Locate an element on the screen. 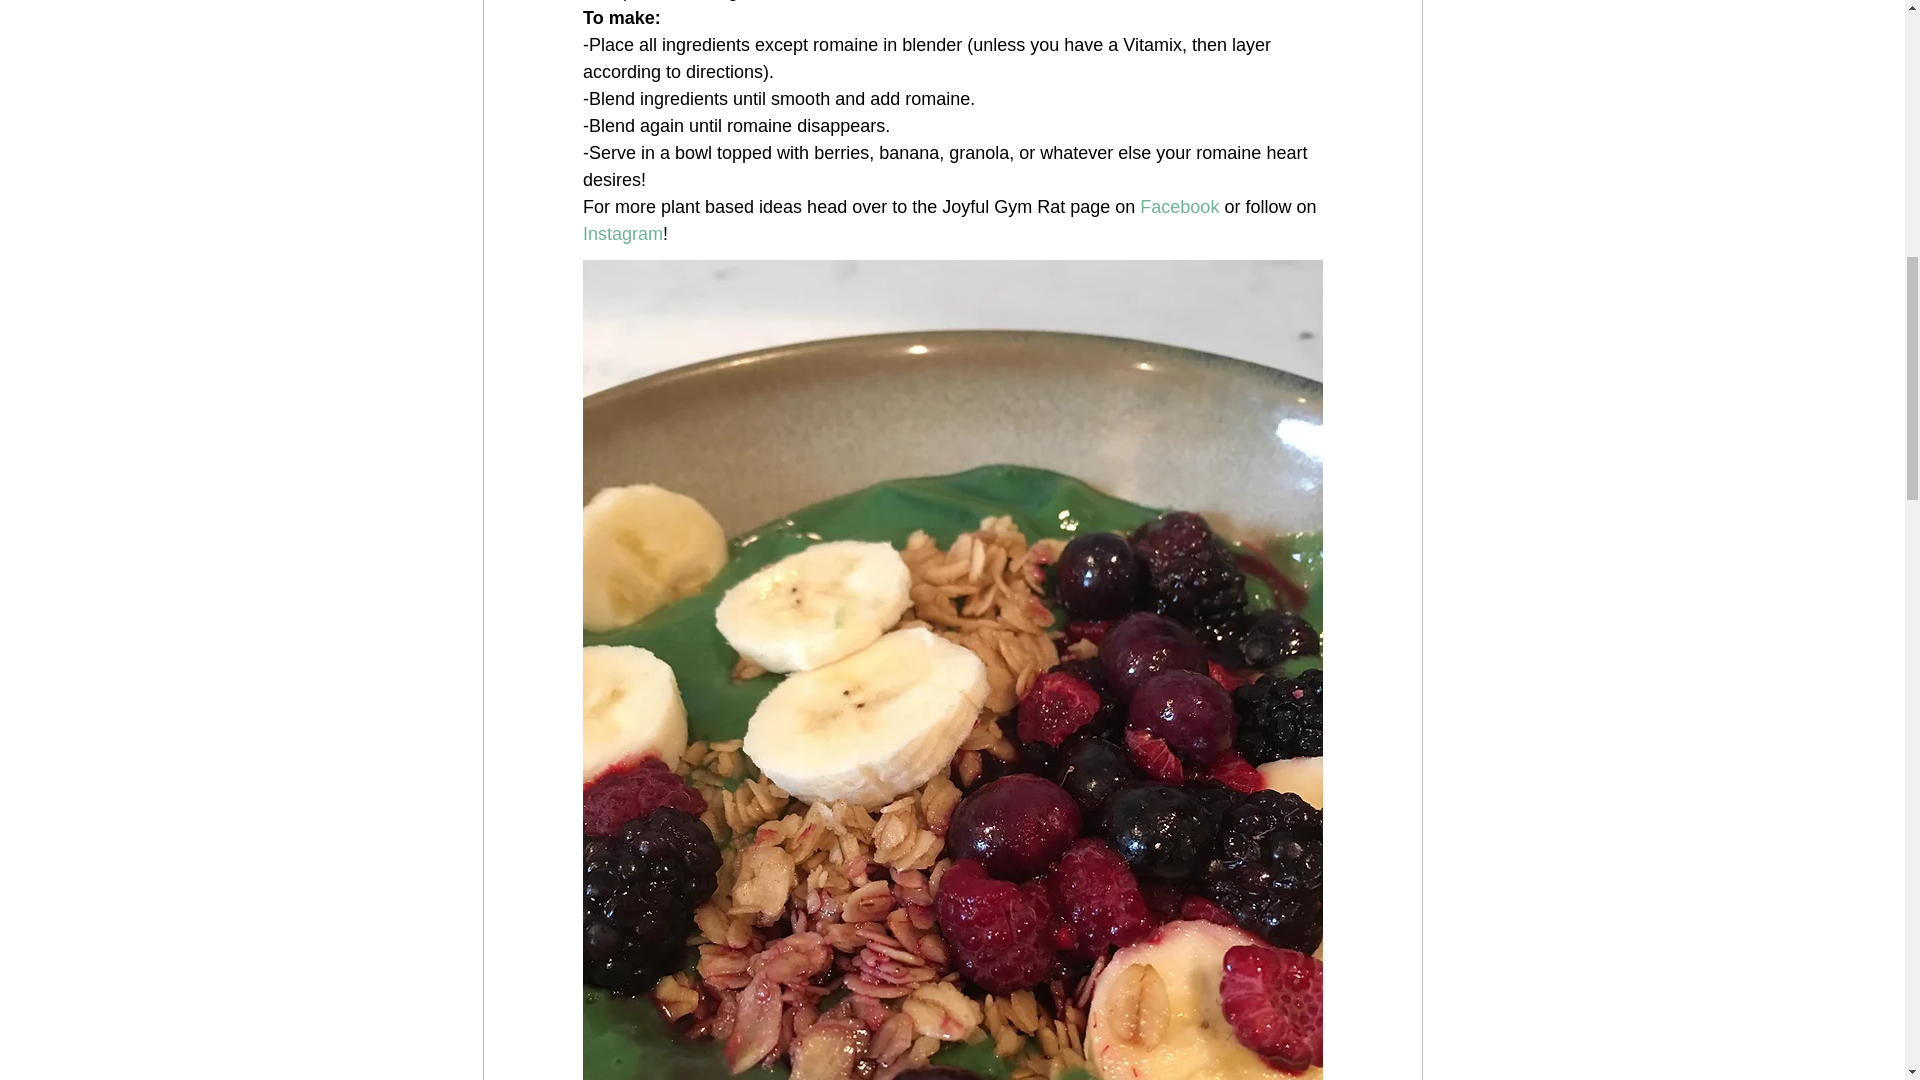 The height and width of the screenshot is (1080, 1920). Instagram is located at coordinates (622, 234).